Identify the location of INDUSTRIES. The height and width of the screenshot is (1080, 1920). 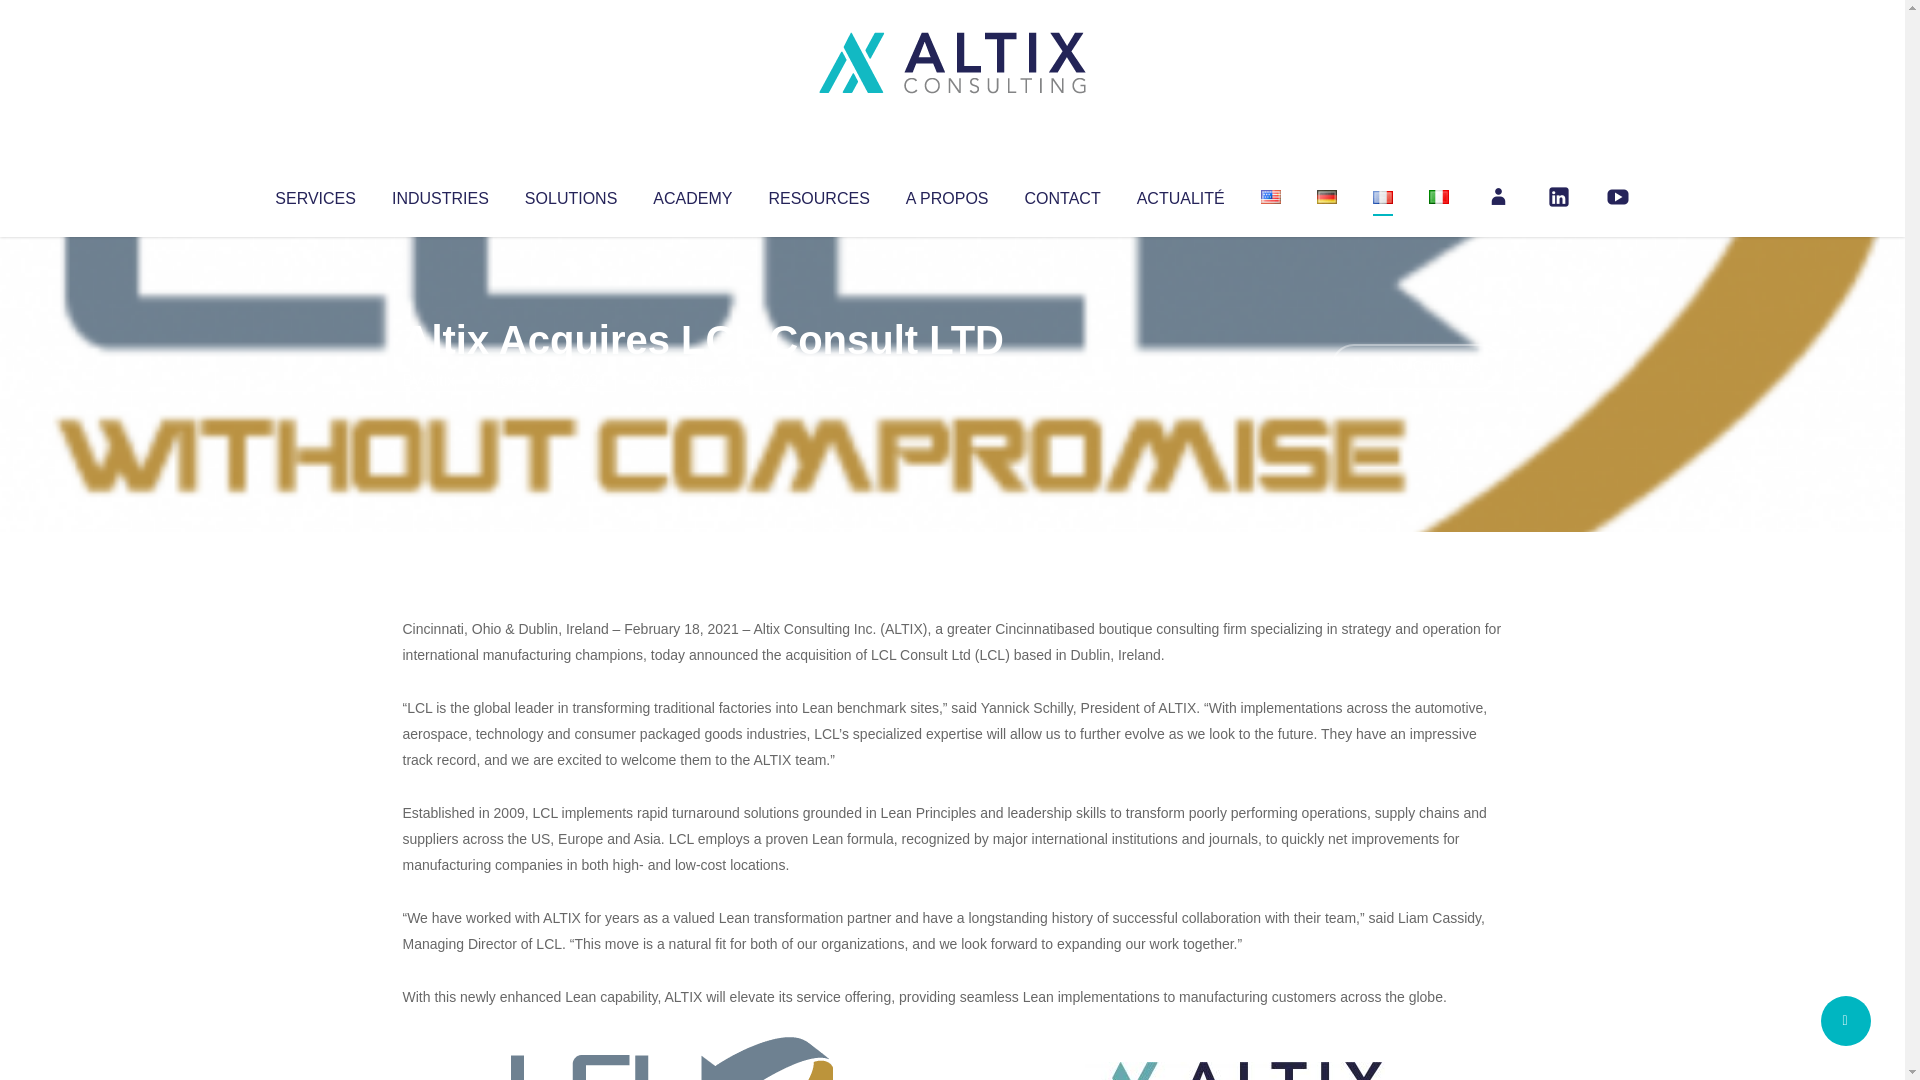
(440, 194).